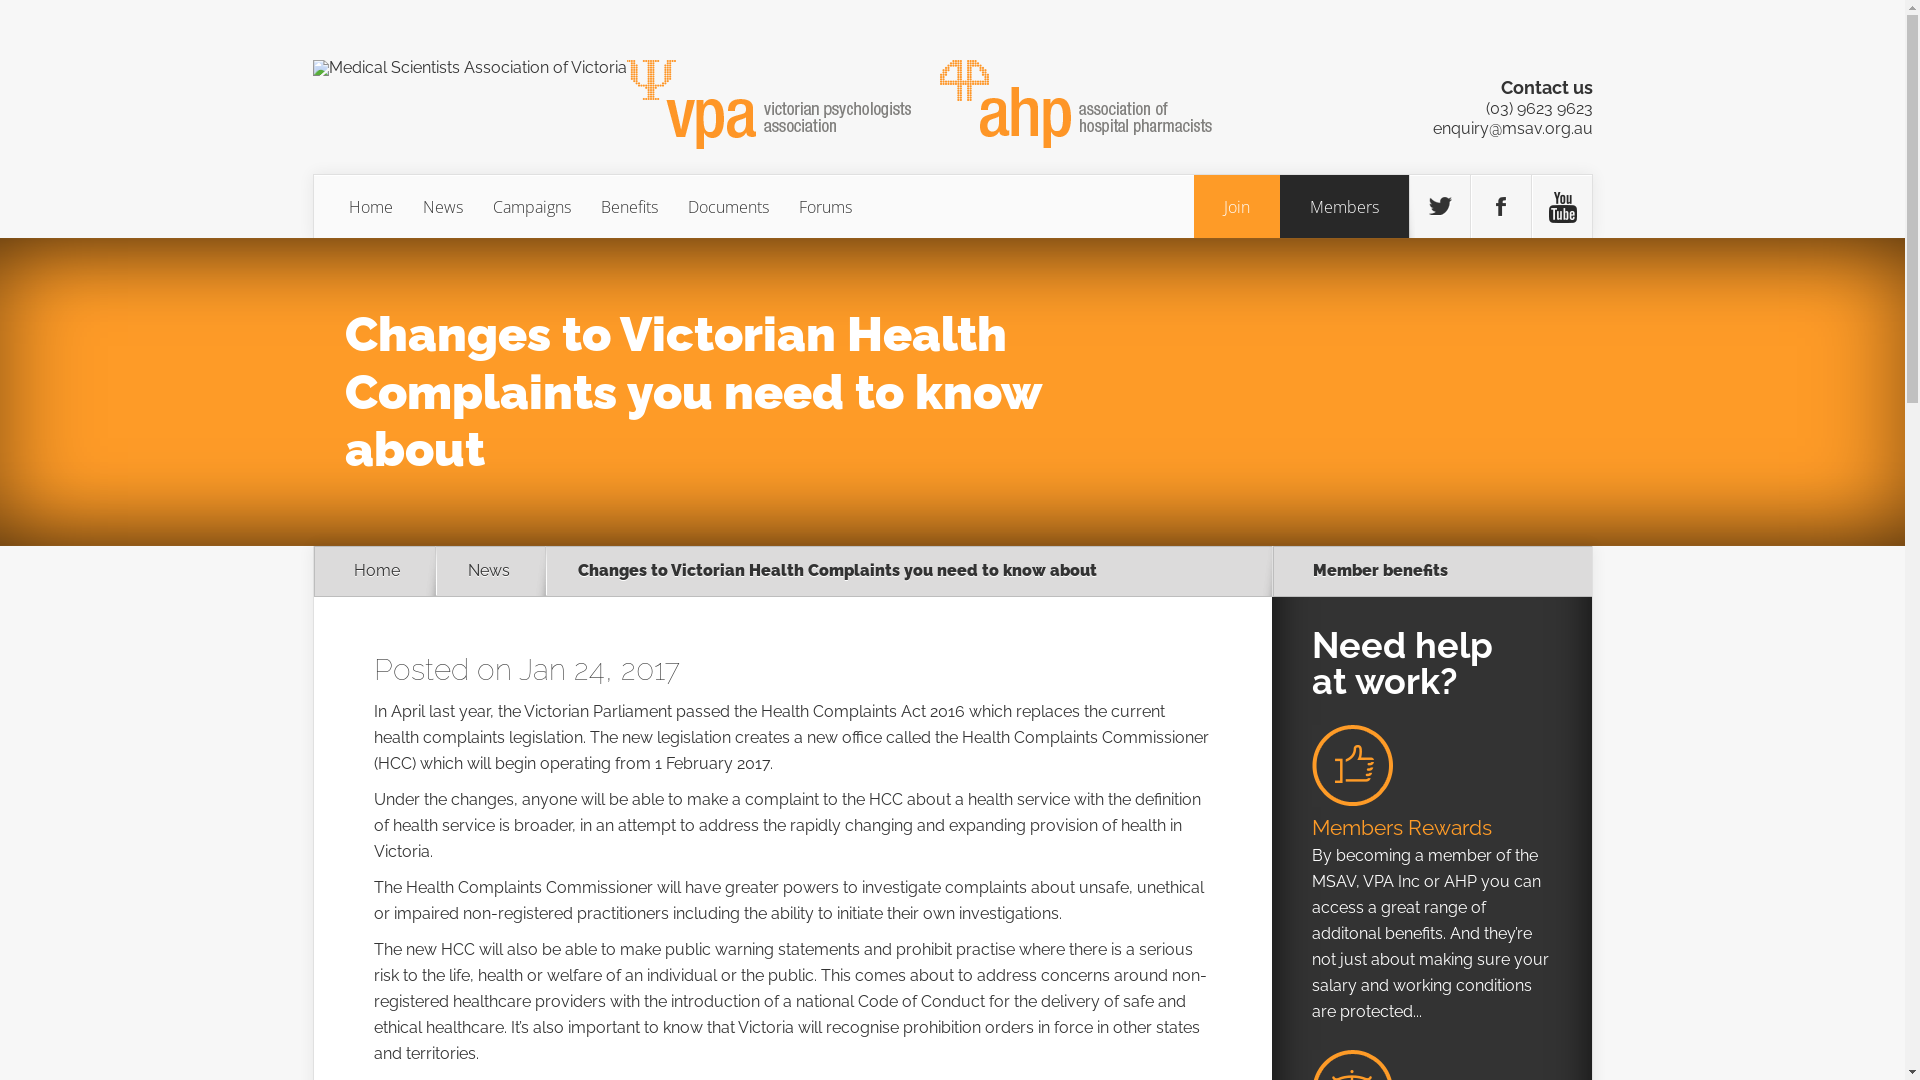 The width and height of the screenshot is (1920, 1080). What do you see at coordinates (1237, 207) in the screenshot?
I see `Join` at bounding box center [1237, 207].